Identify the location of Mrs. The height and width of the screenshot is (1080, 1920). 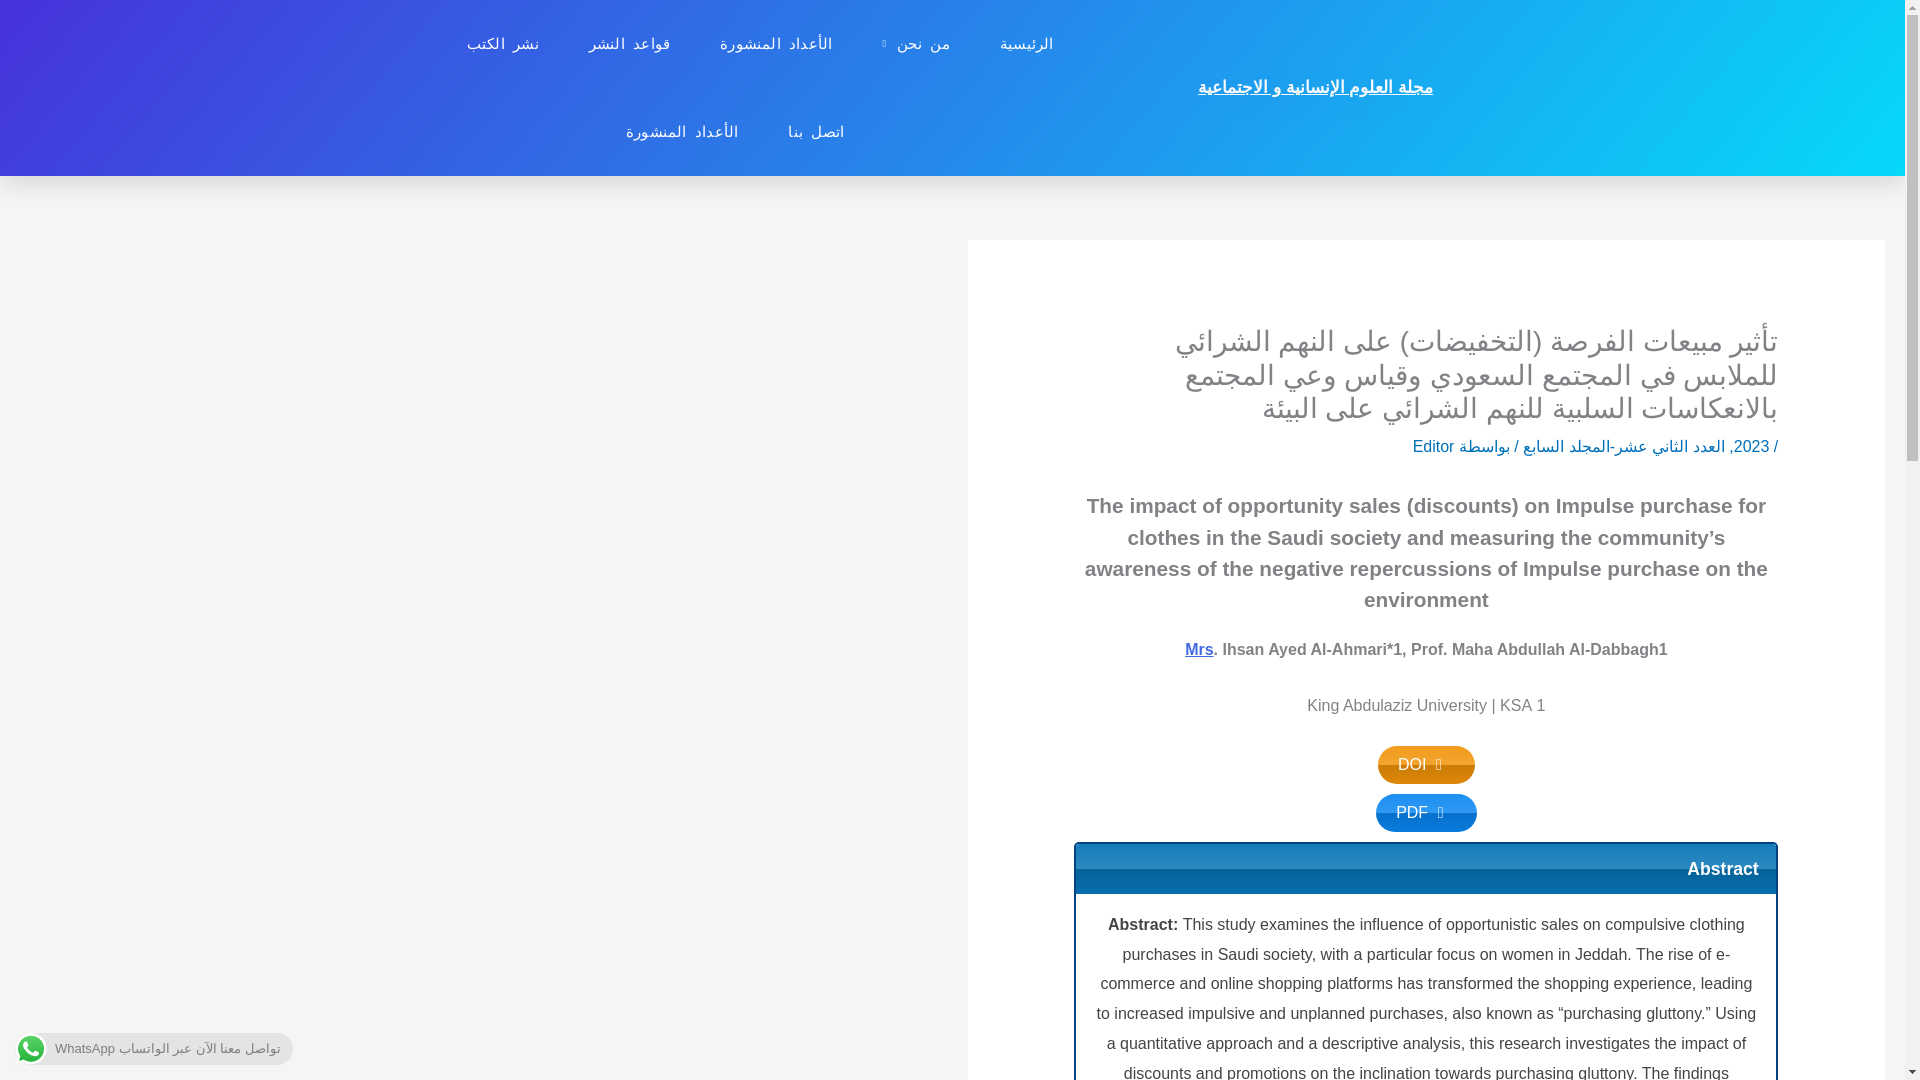
(1198, 649).